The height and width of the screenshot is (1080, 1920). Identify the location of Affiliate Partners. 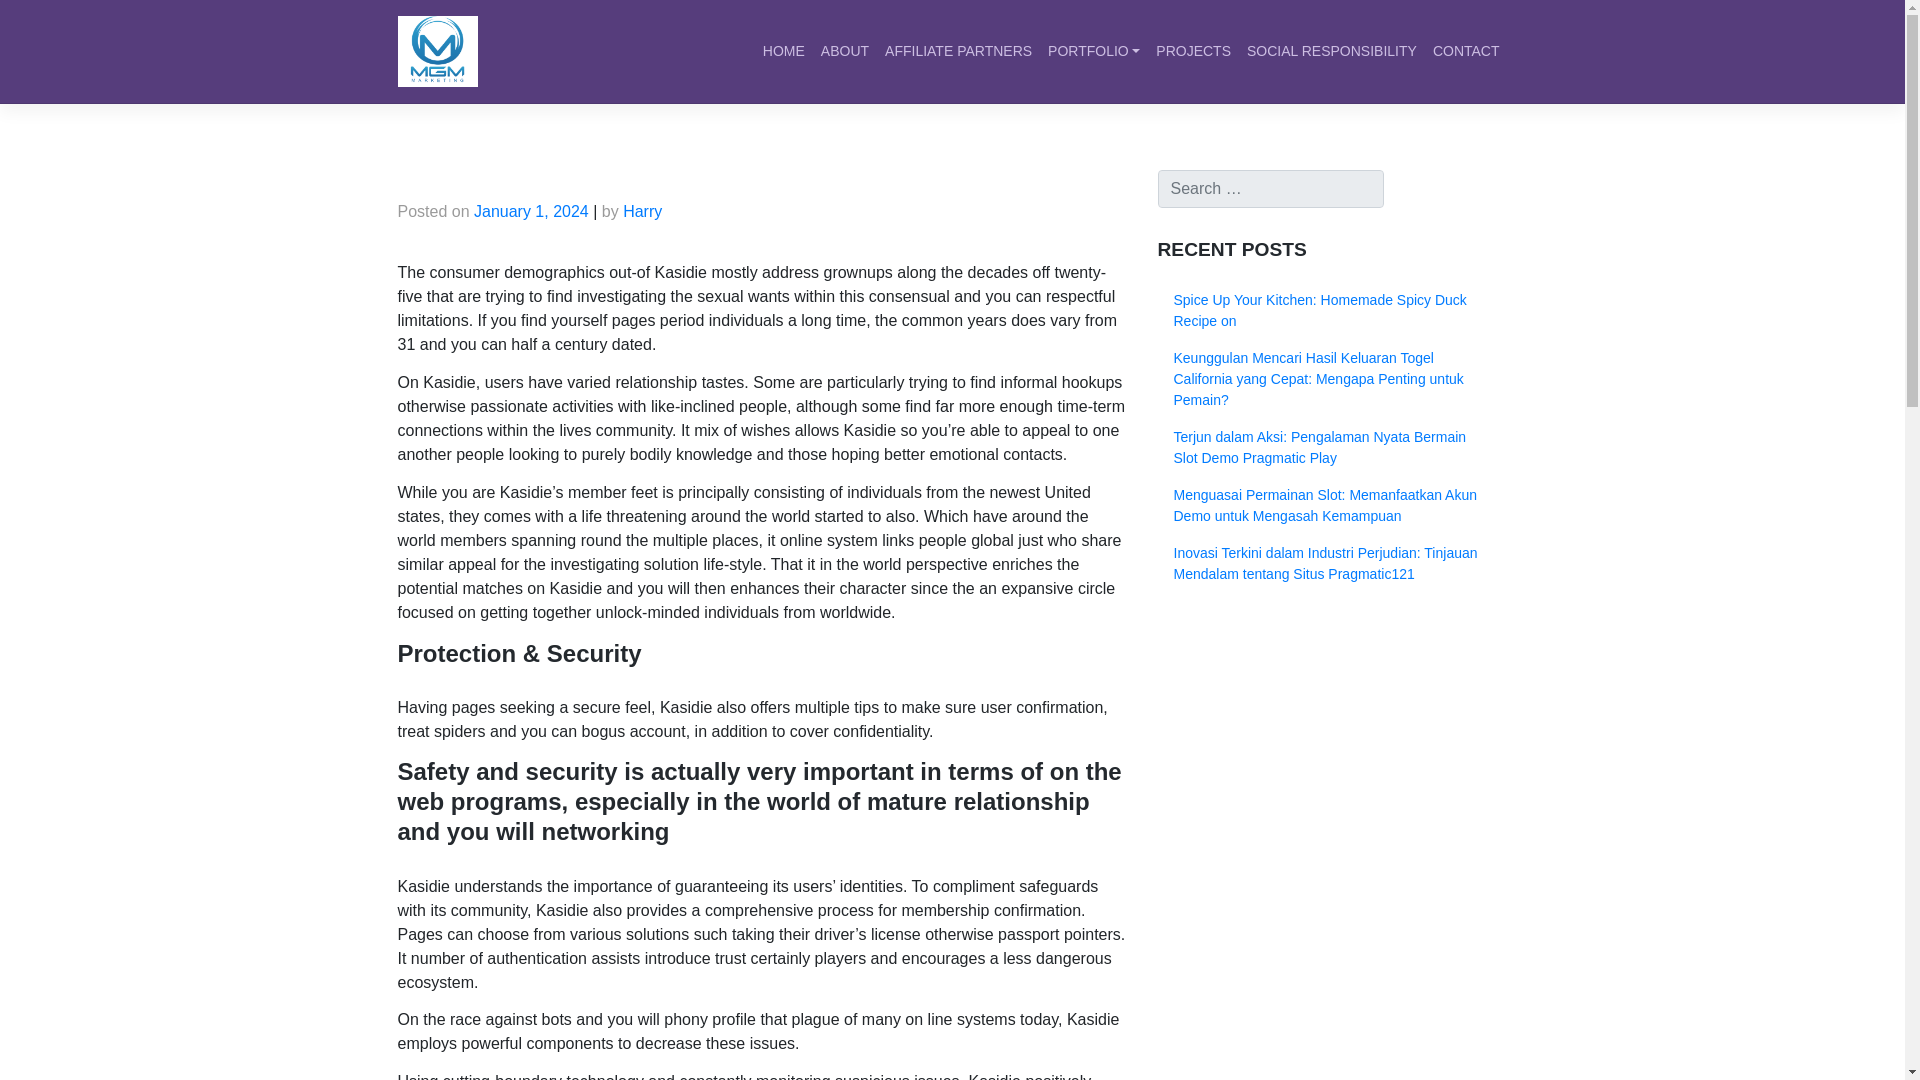
(958, 52).